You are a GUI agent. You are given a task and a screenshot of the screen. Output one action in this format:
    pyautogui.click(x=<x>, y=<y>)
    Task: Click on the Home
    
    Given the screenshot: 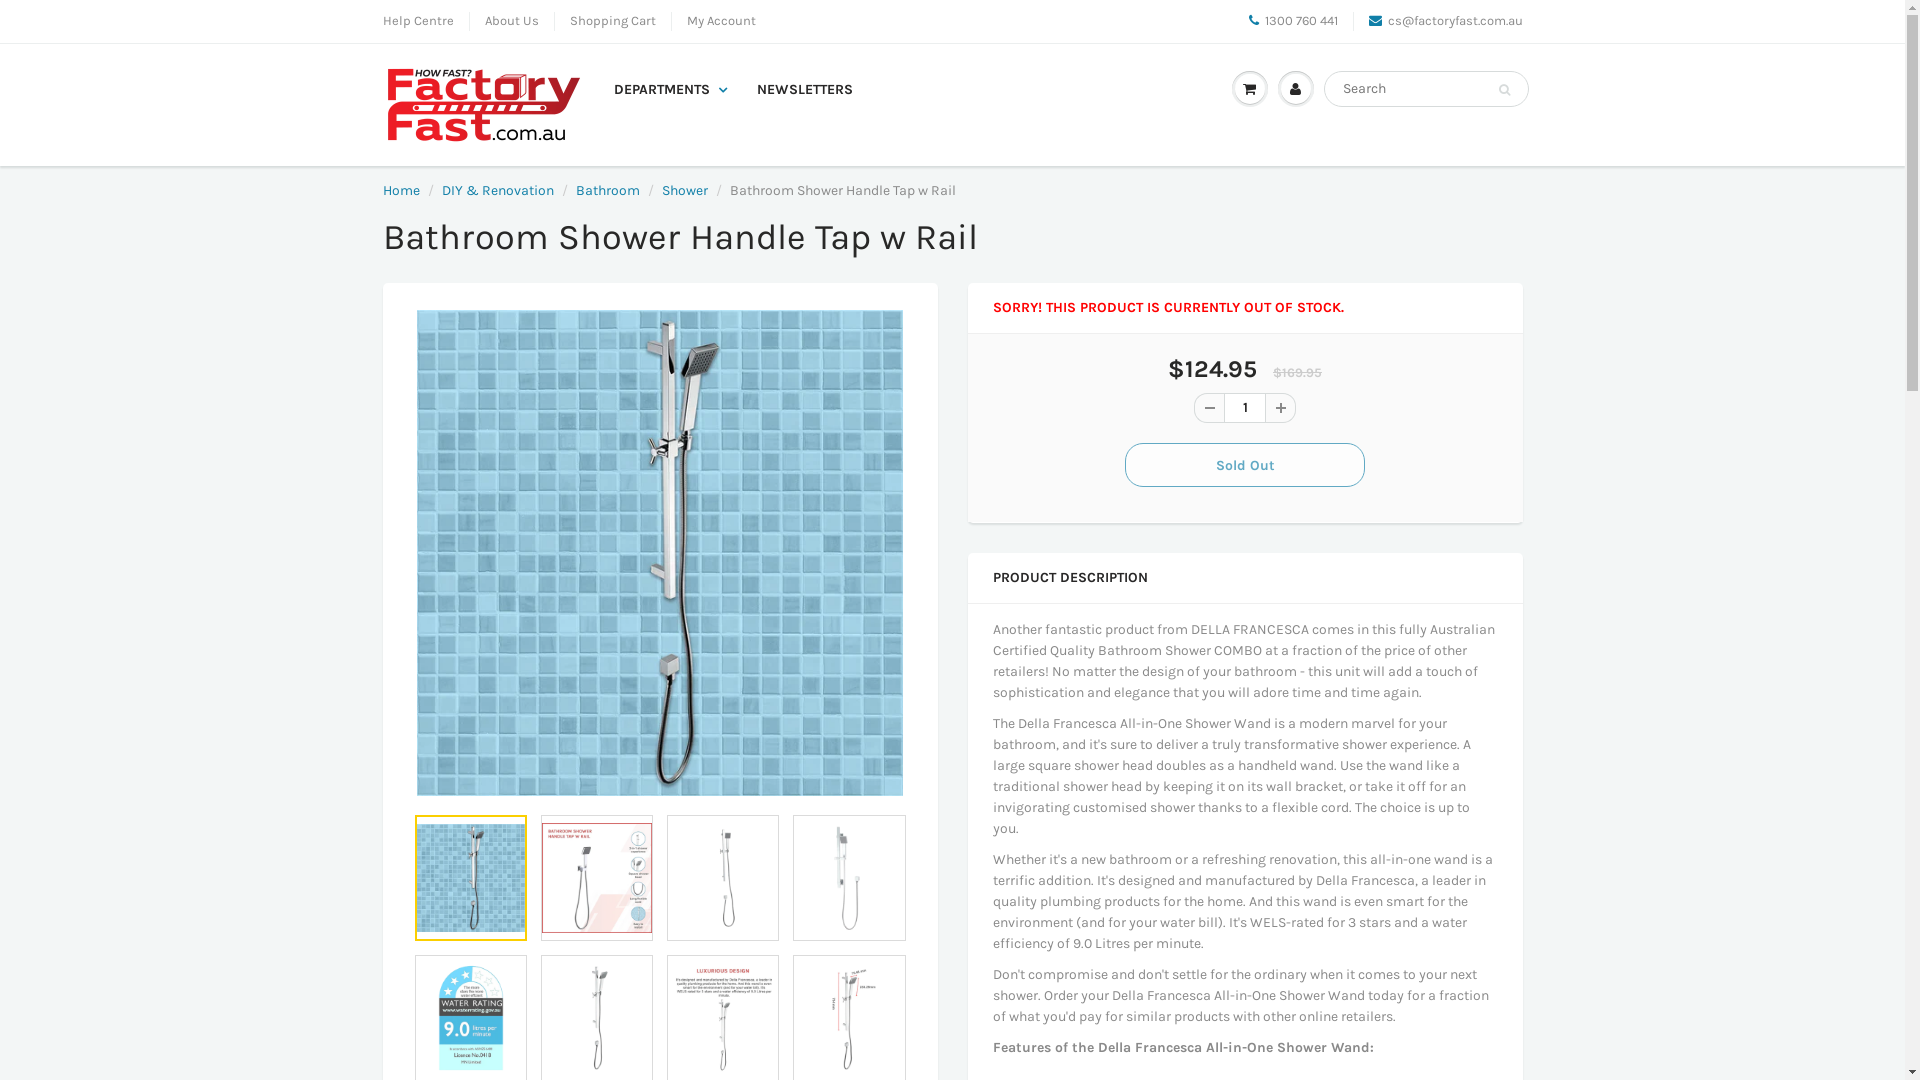 What is the action you would take?
    pyautogui.click(x=400, y=190)
    